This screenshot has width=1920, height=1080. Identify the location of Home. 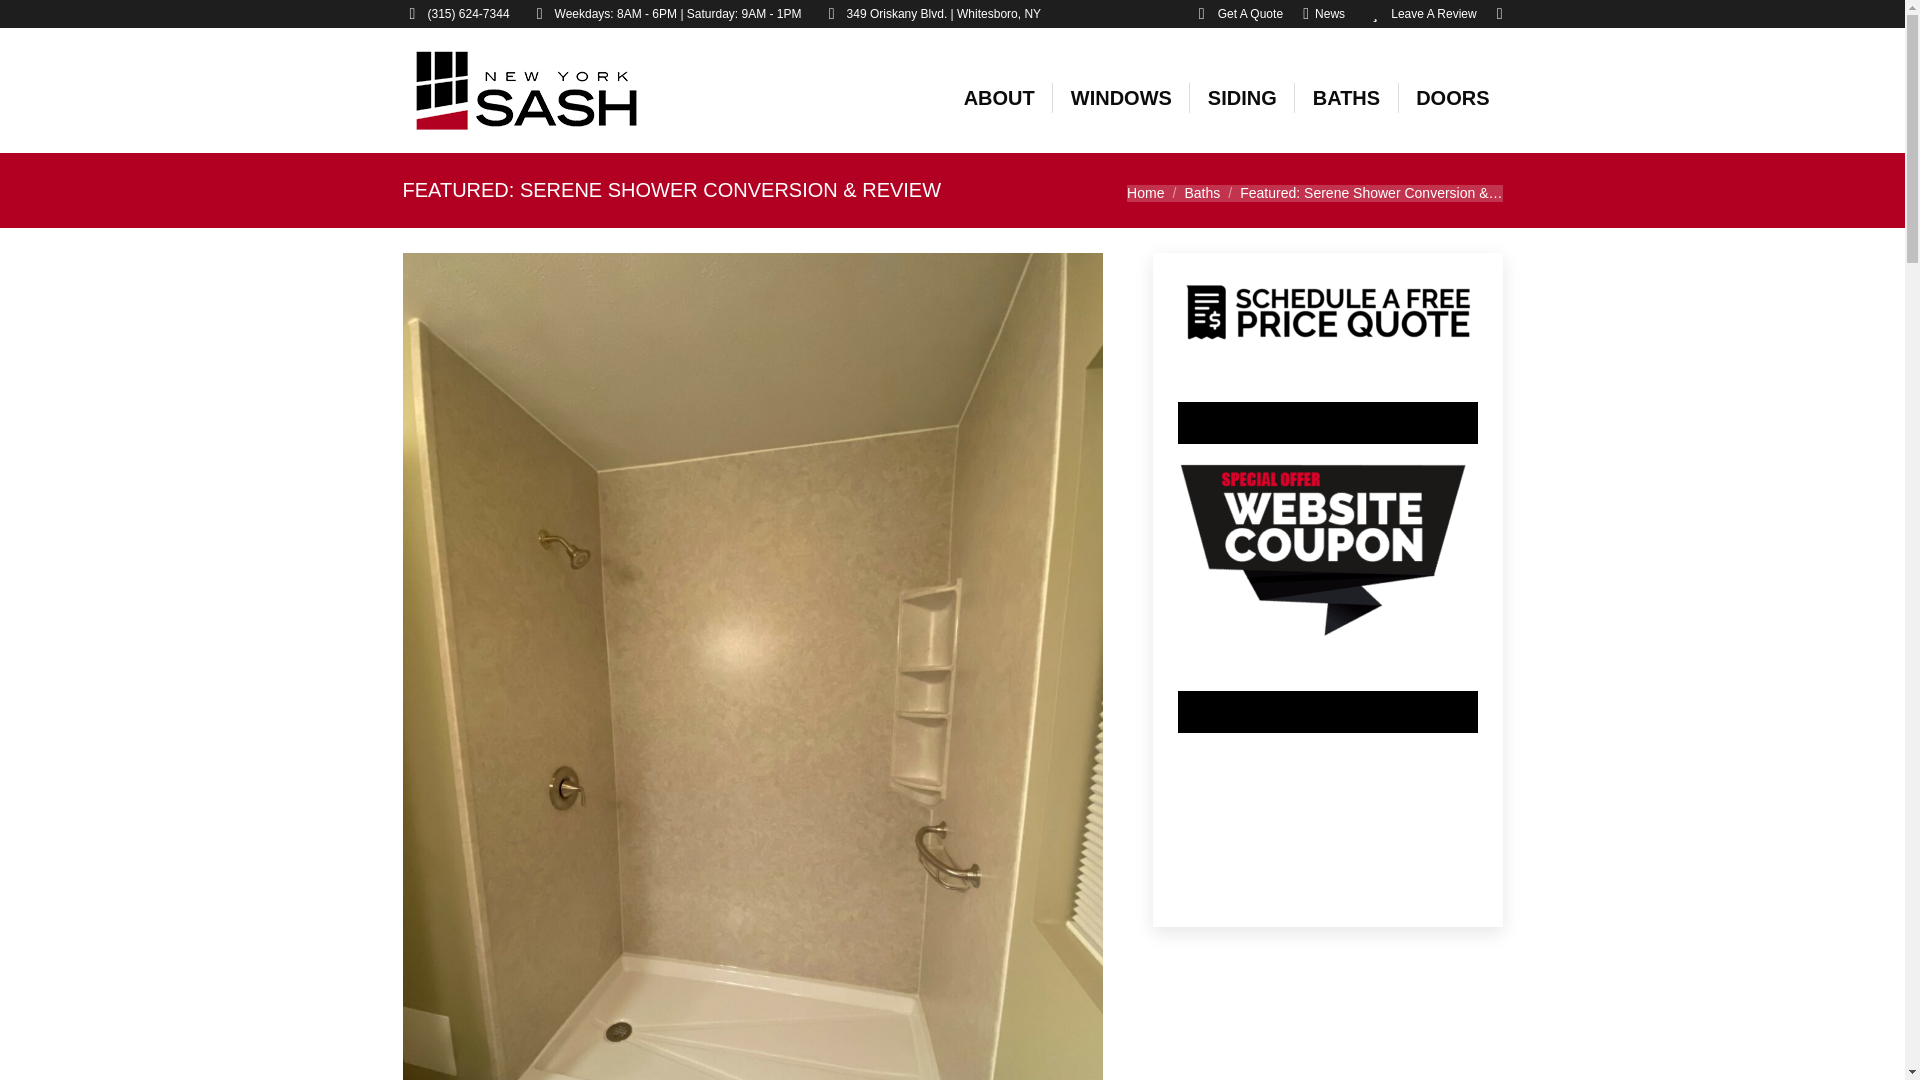
(1145, 191).